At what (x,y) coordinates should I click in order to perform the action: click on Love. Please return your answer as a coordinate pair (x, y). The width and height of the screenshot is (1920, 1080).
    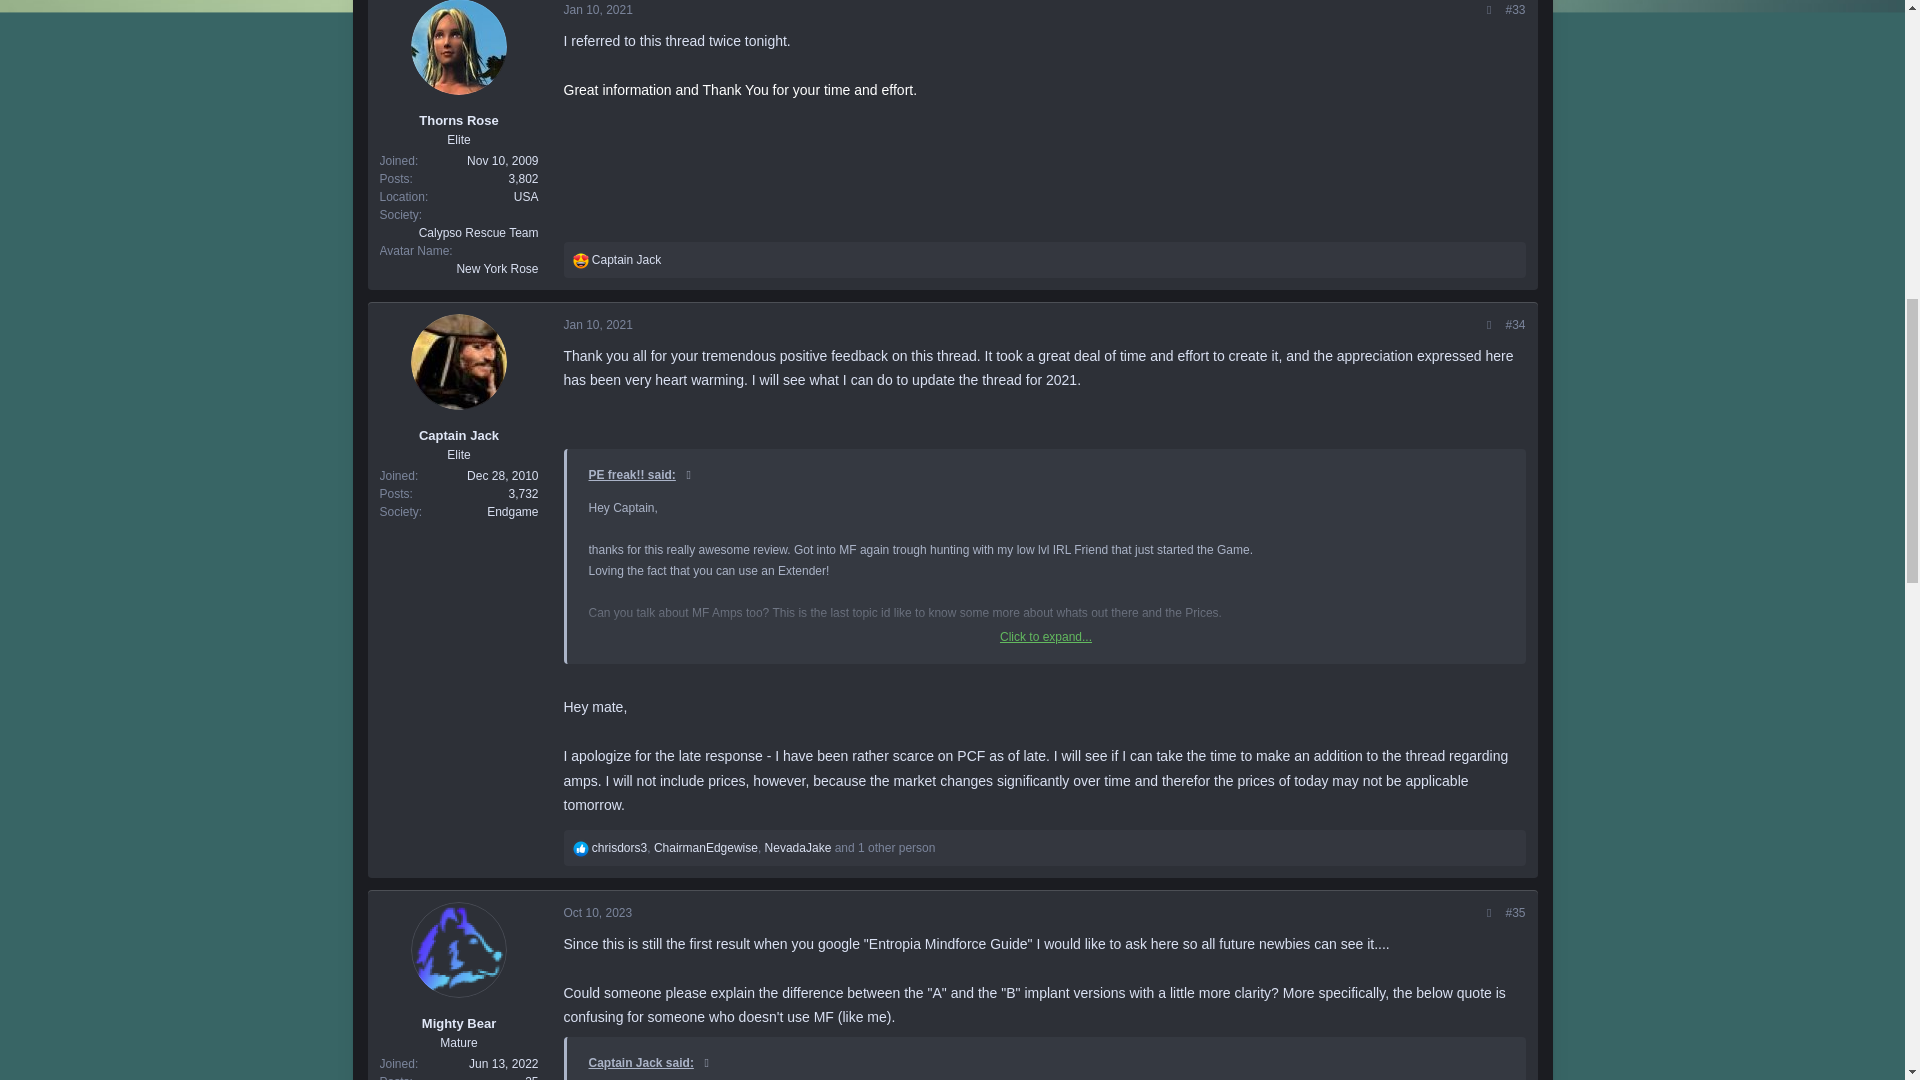
    Looking at the image, I should click on (580, 259).